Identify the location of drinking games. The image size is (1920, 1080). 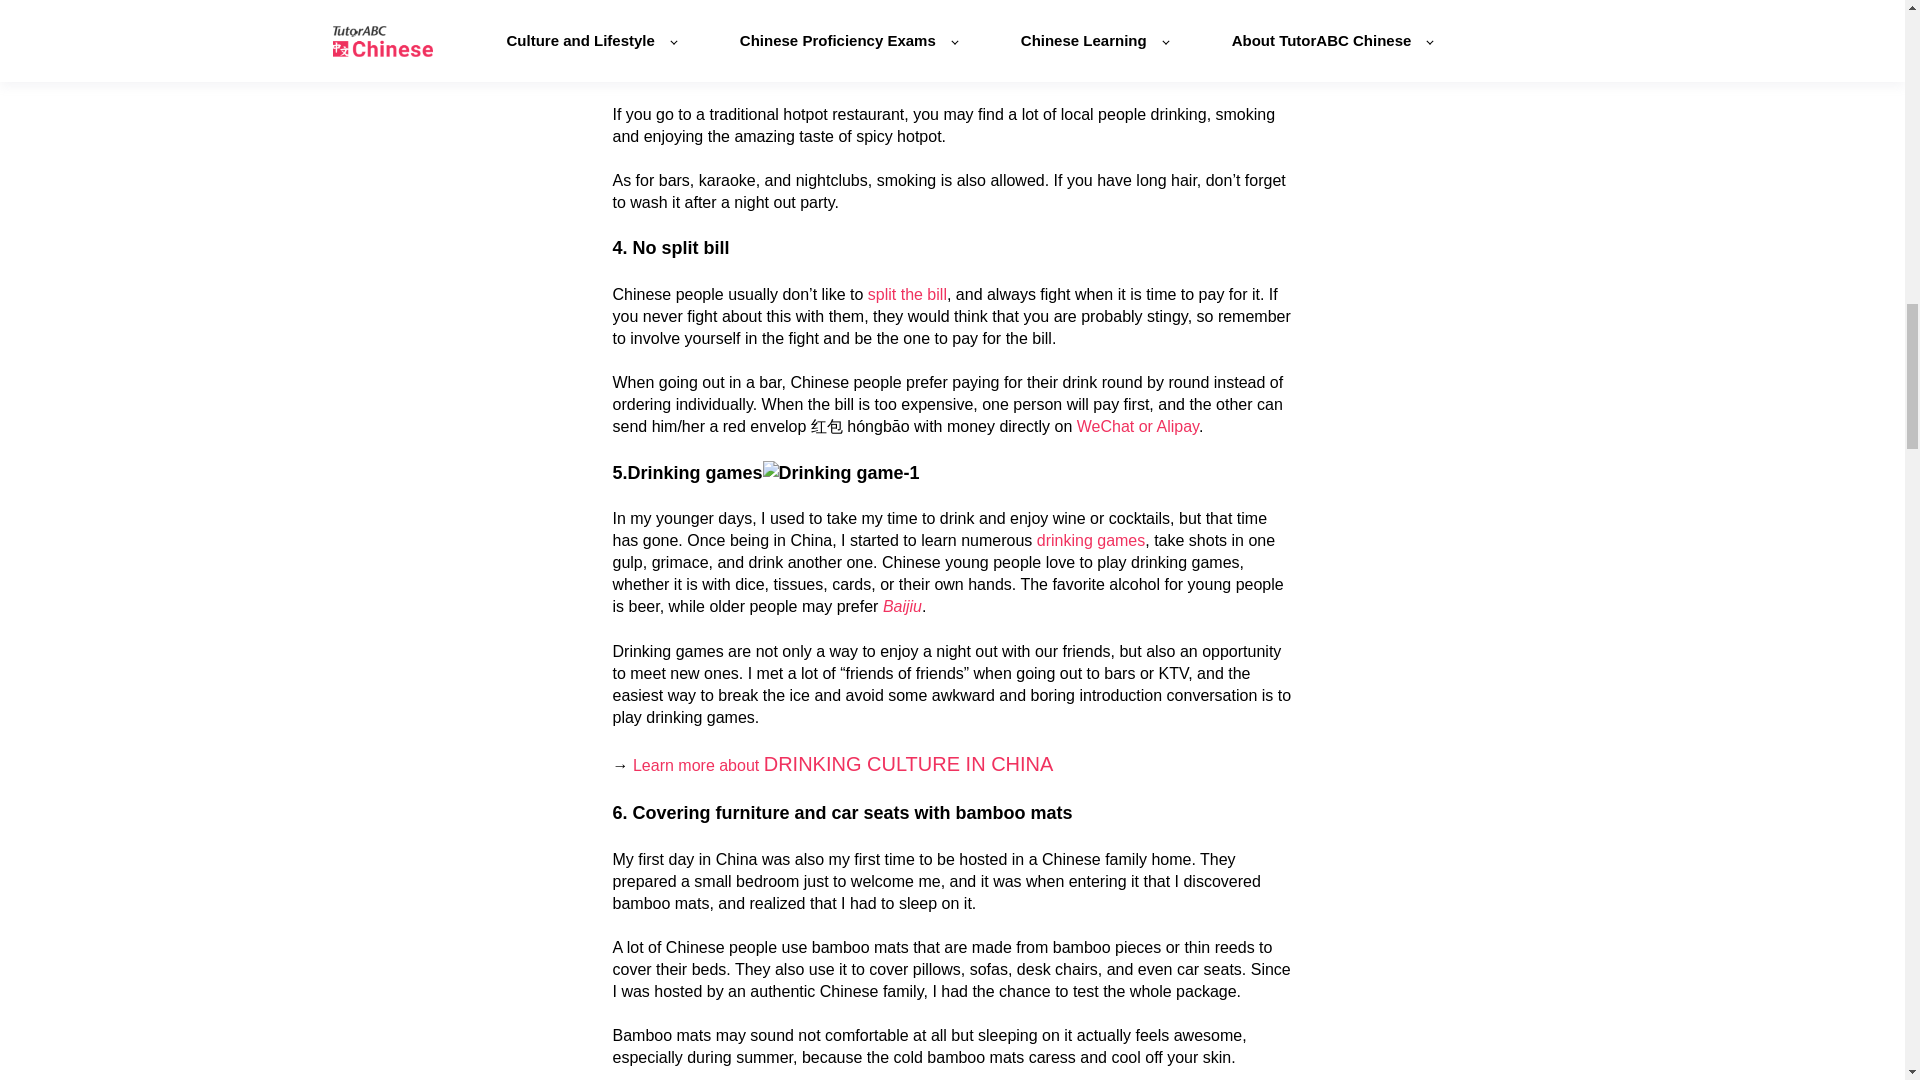
(1091, 540).